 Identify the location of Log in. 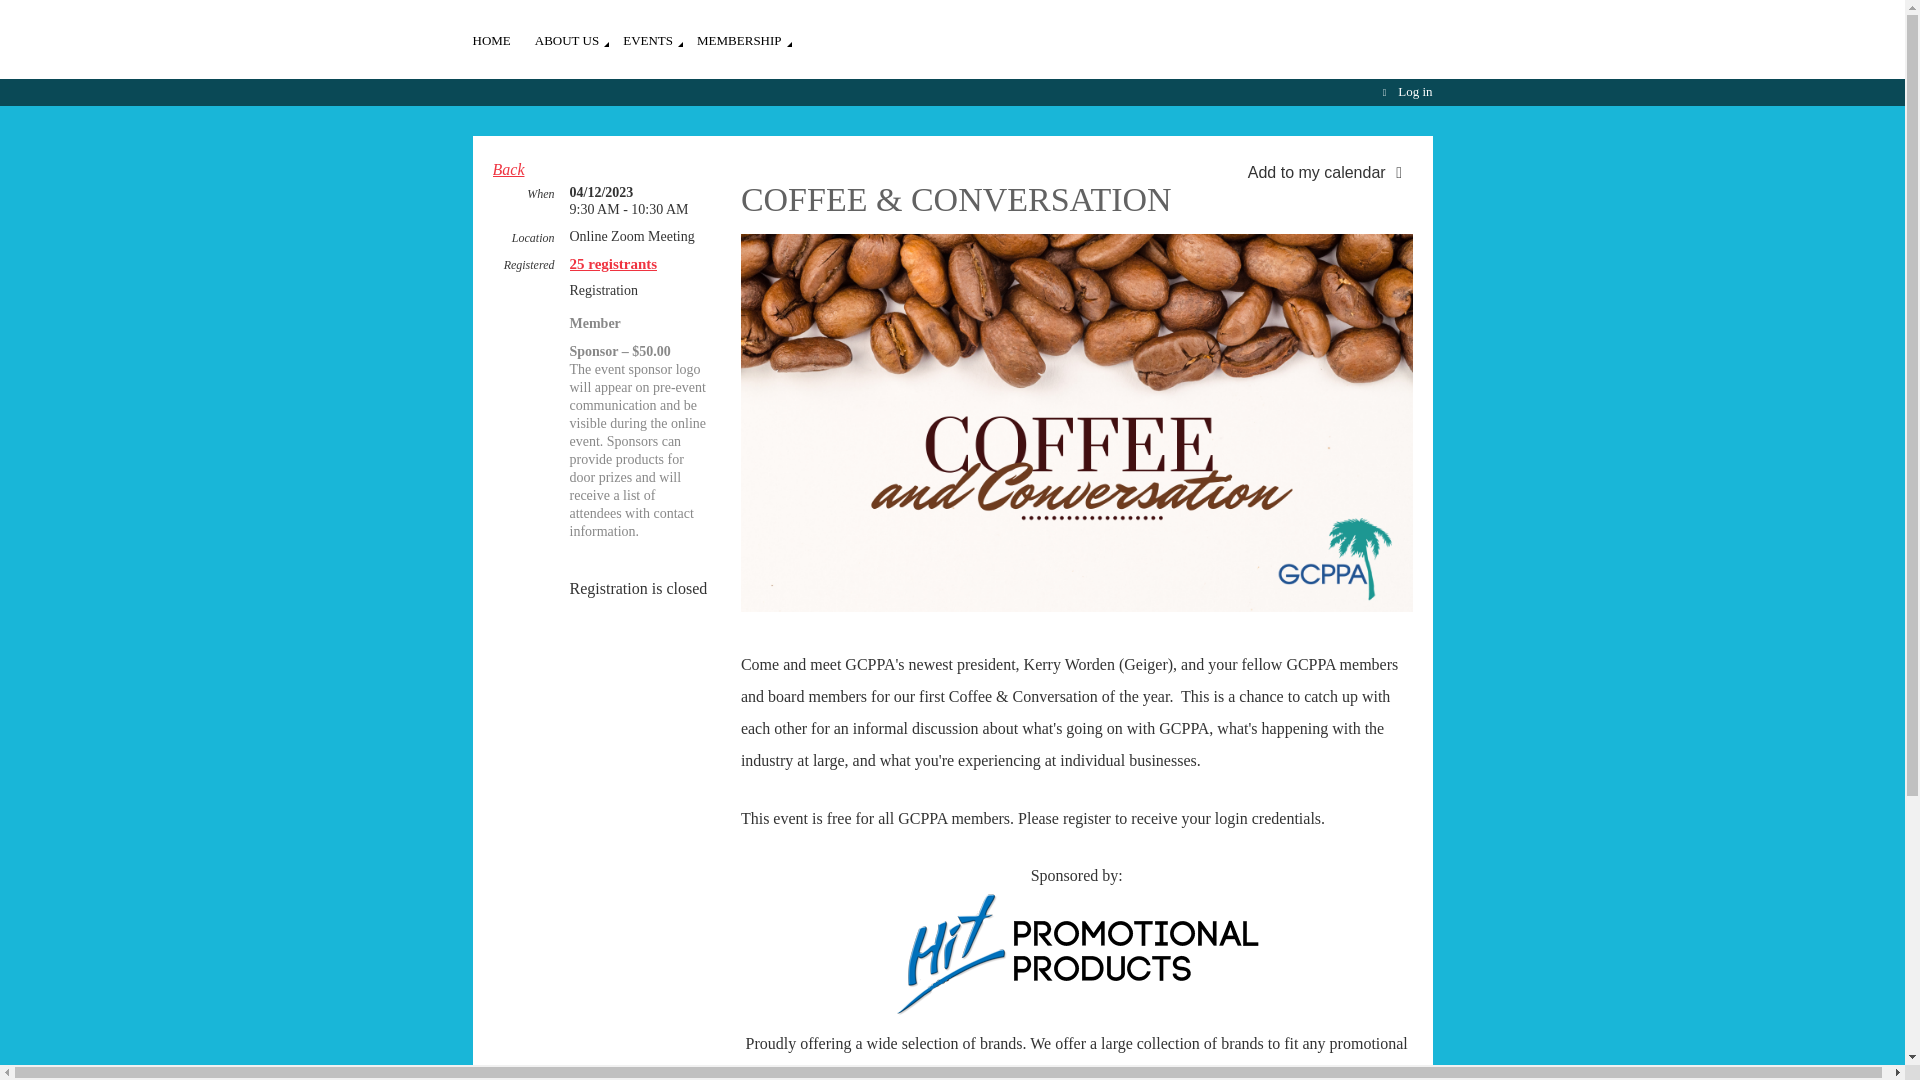
(1404, 92).